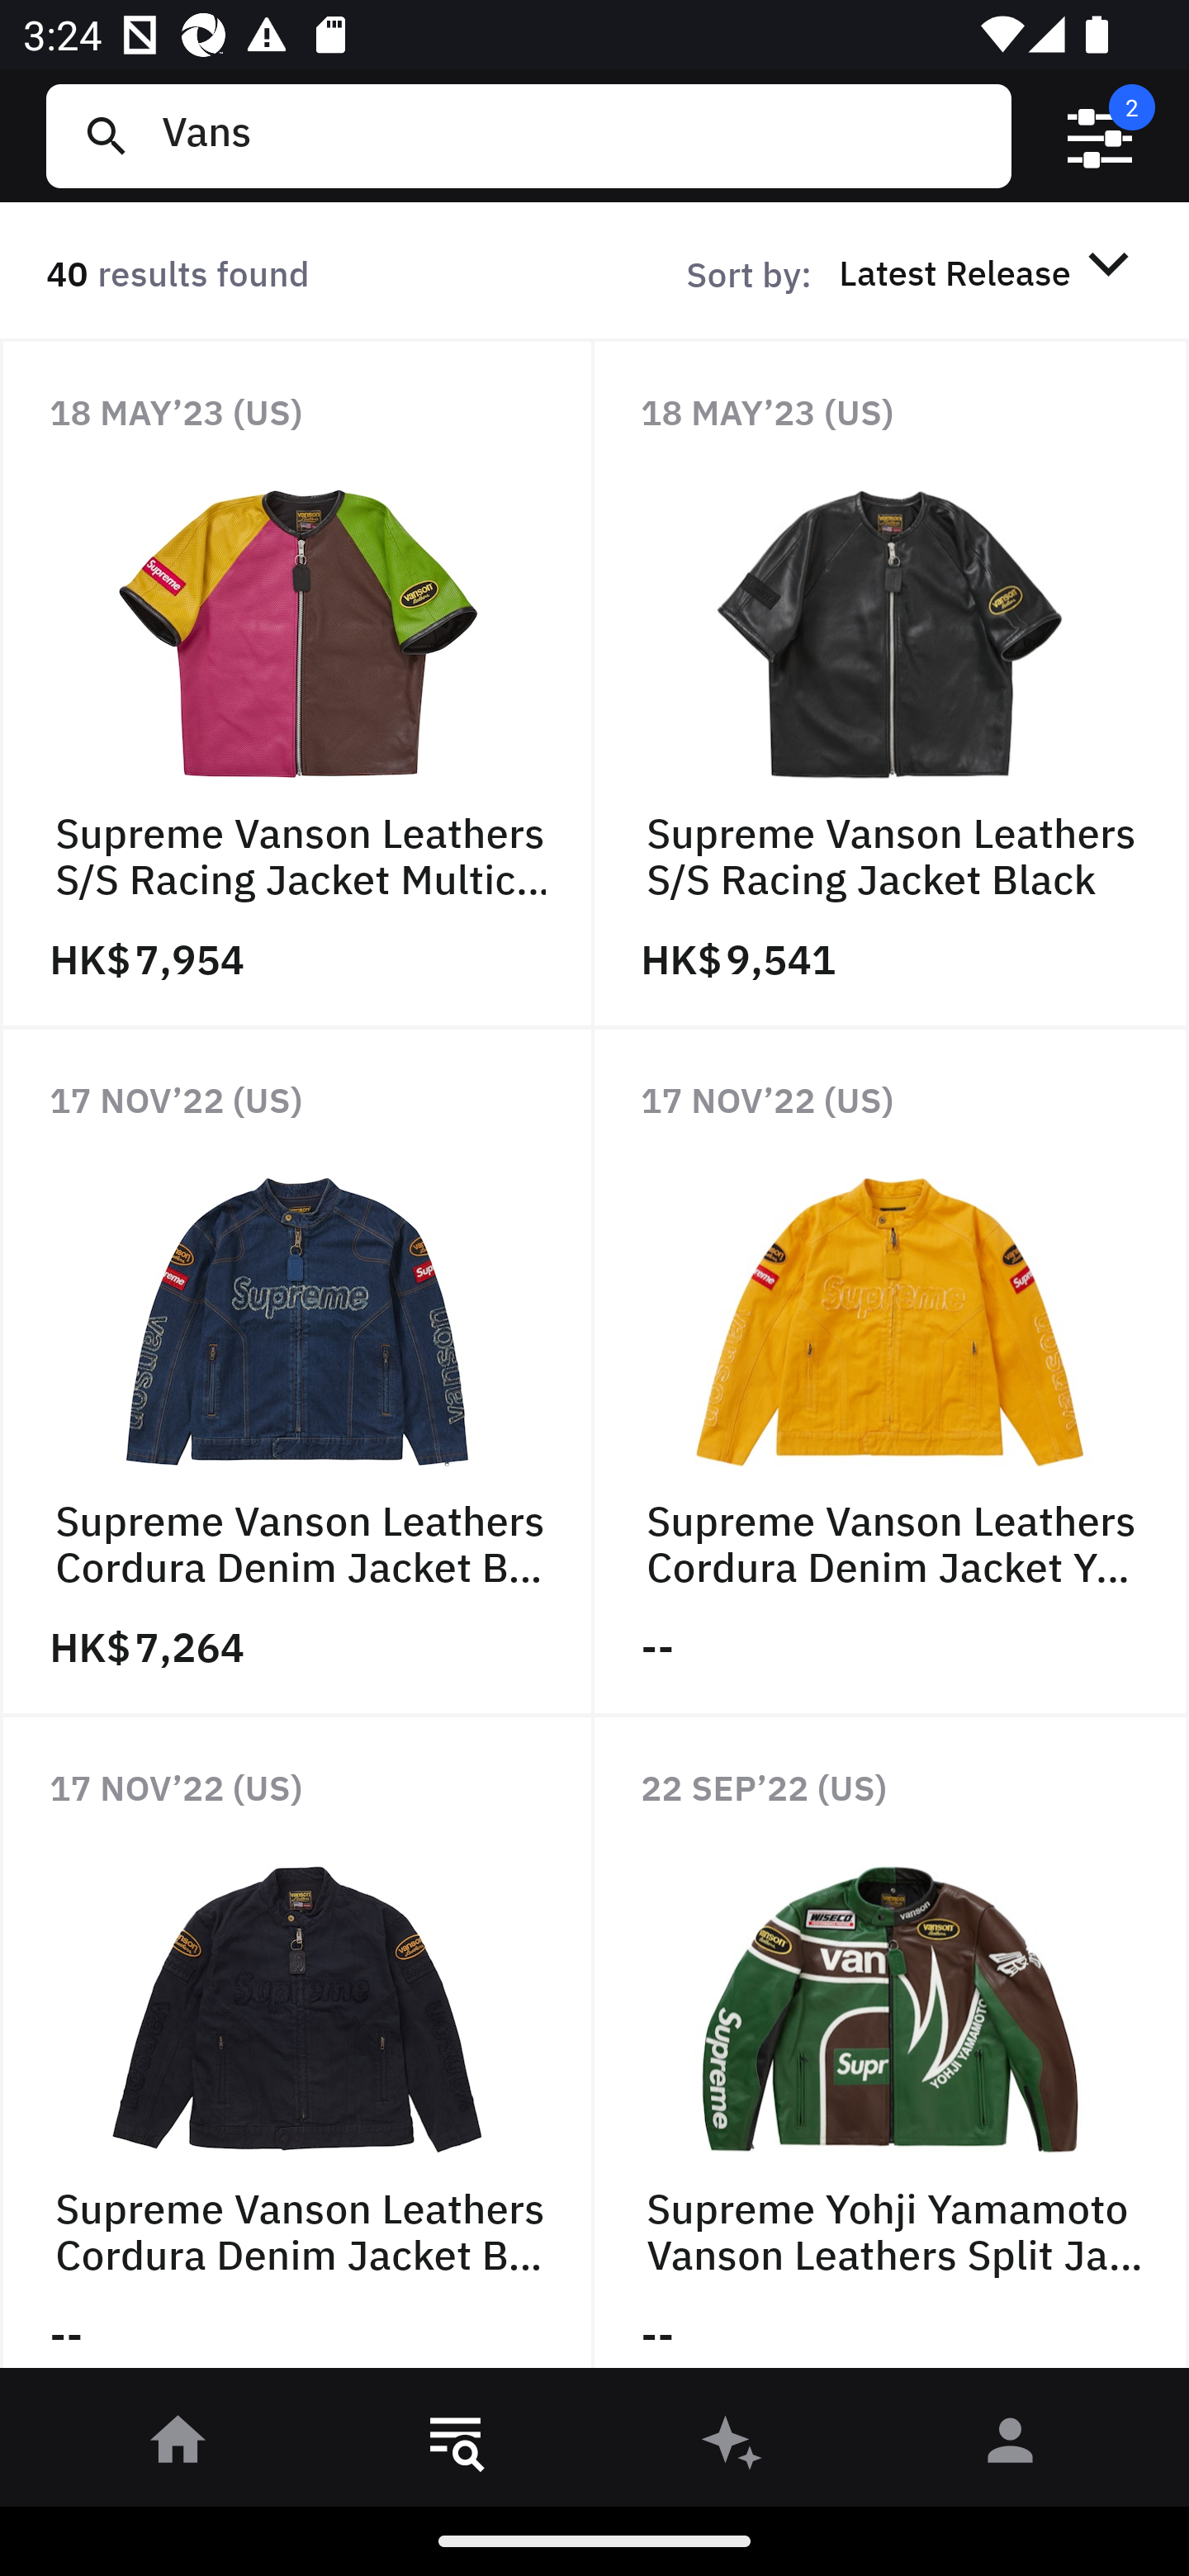 The height and width of the screenshot is (2576, 1189). Describe the element at coordinates (1011, 2446) in the screenshot. I see `󰀄` at that location.